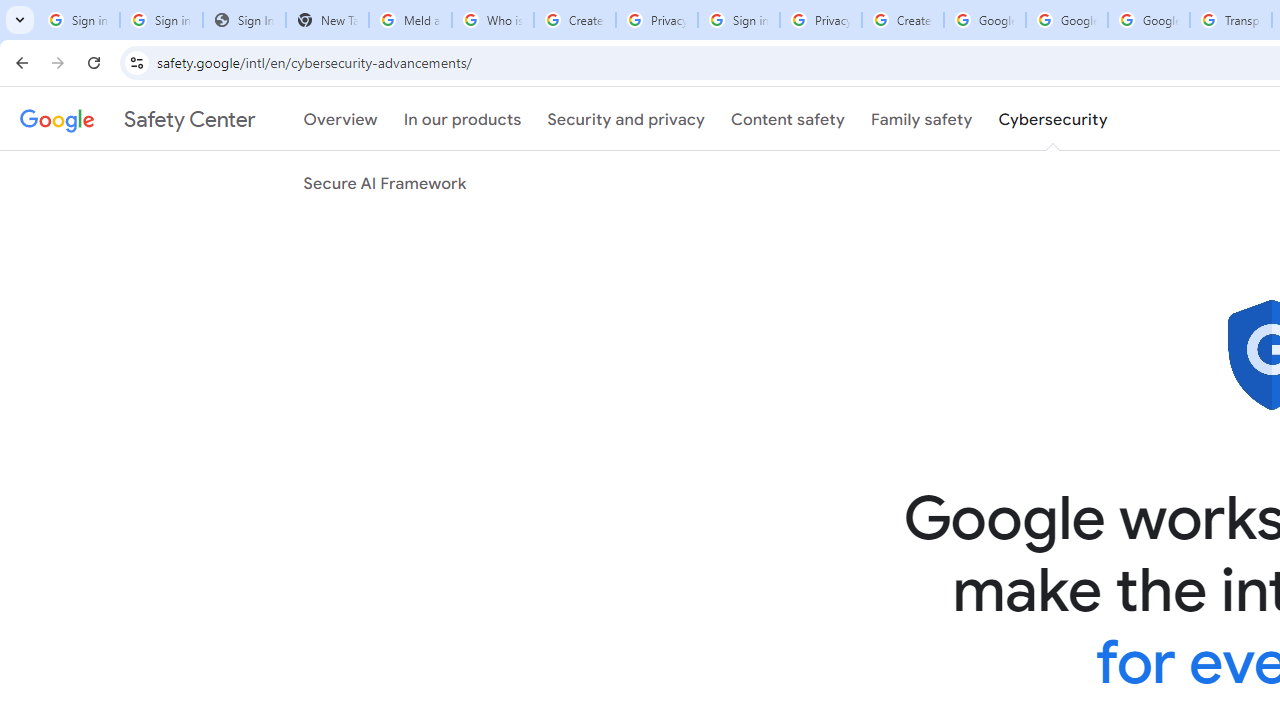 The height and width of the screenshot is (720, 1280). What do you see at coordinates (462, 119) in the screenshot?
I see `In our products` at bounding box center [462, 119].